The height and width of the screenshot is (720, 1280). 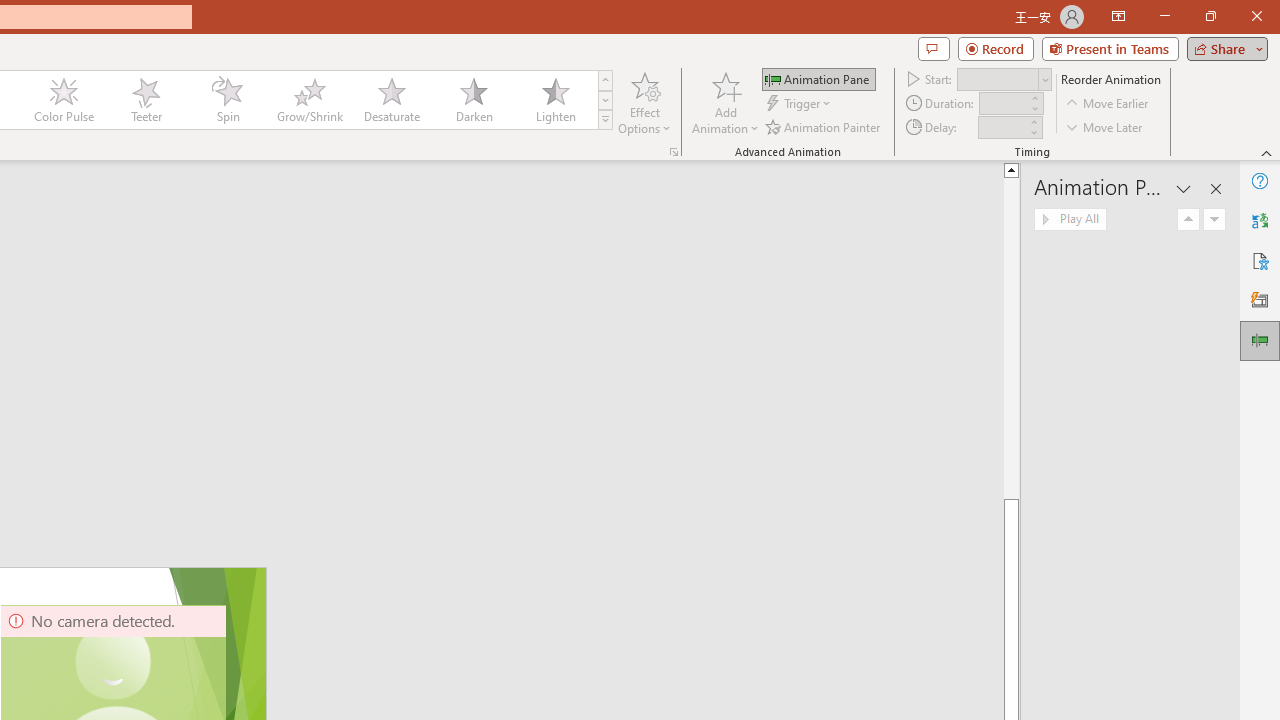 I want to click on Move Up, so click(x=1188, y=220).